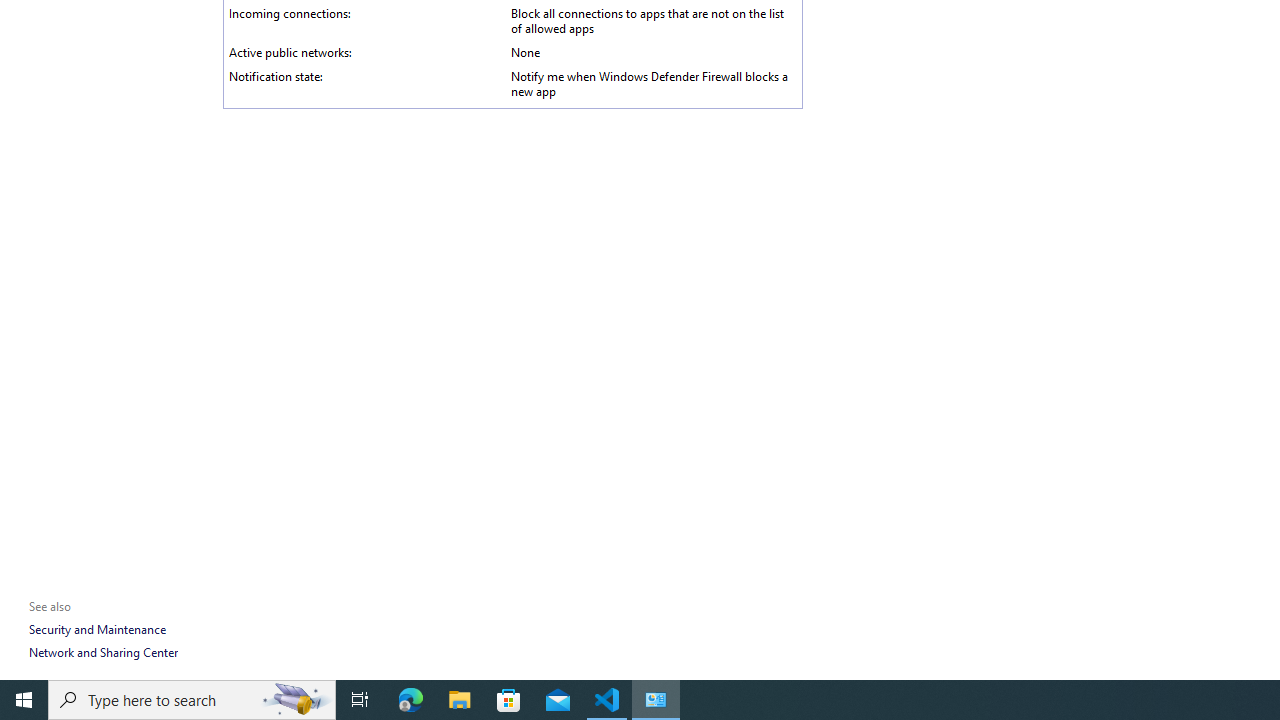 The width and height of the screenshot is (1280, 720). What do you see at coordinates (411, 700) in the screenshot?
I see `Microsoft Edge` at bounding box center [411, 700].